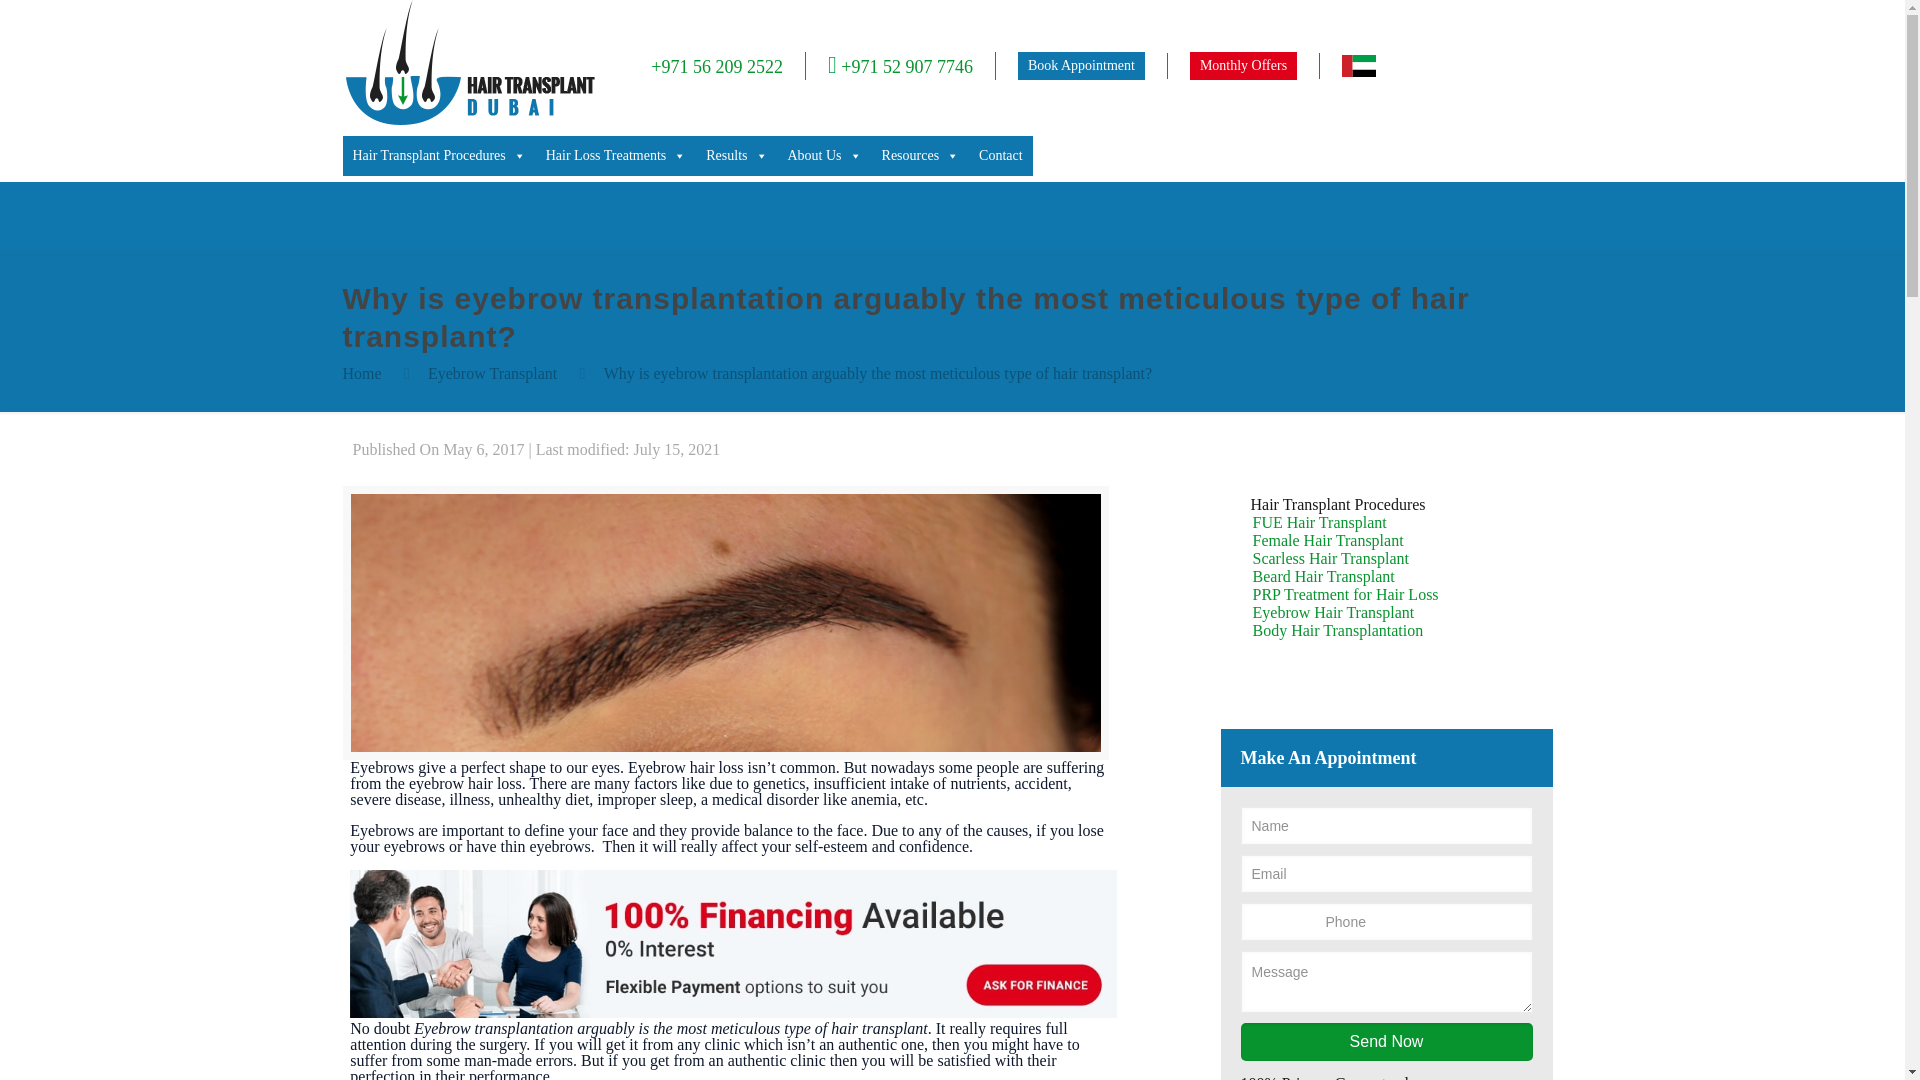 The image size is (1920, 1080). I want to click on Hair Loss Treatments, so click(616, 156).